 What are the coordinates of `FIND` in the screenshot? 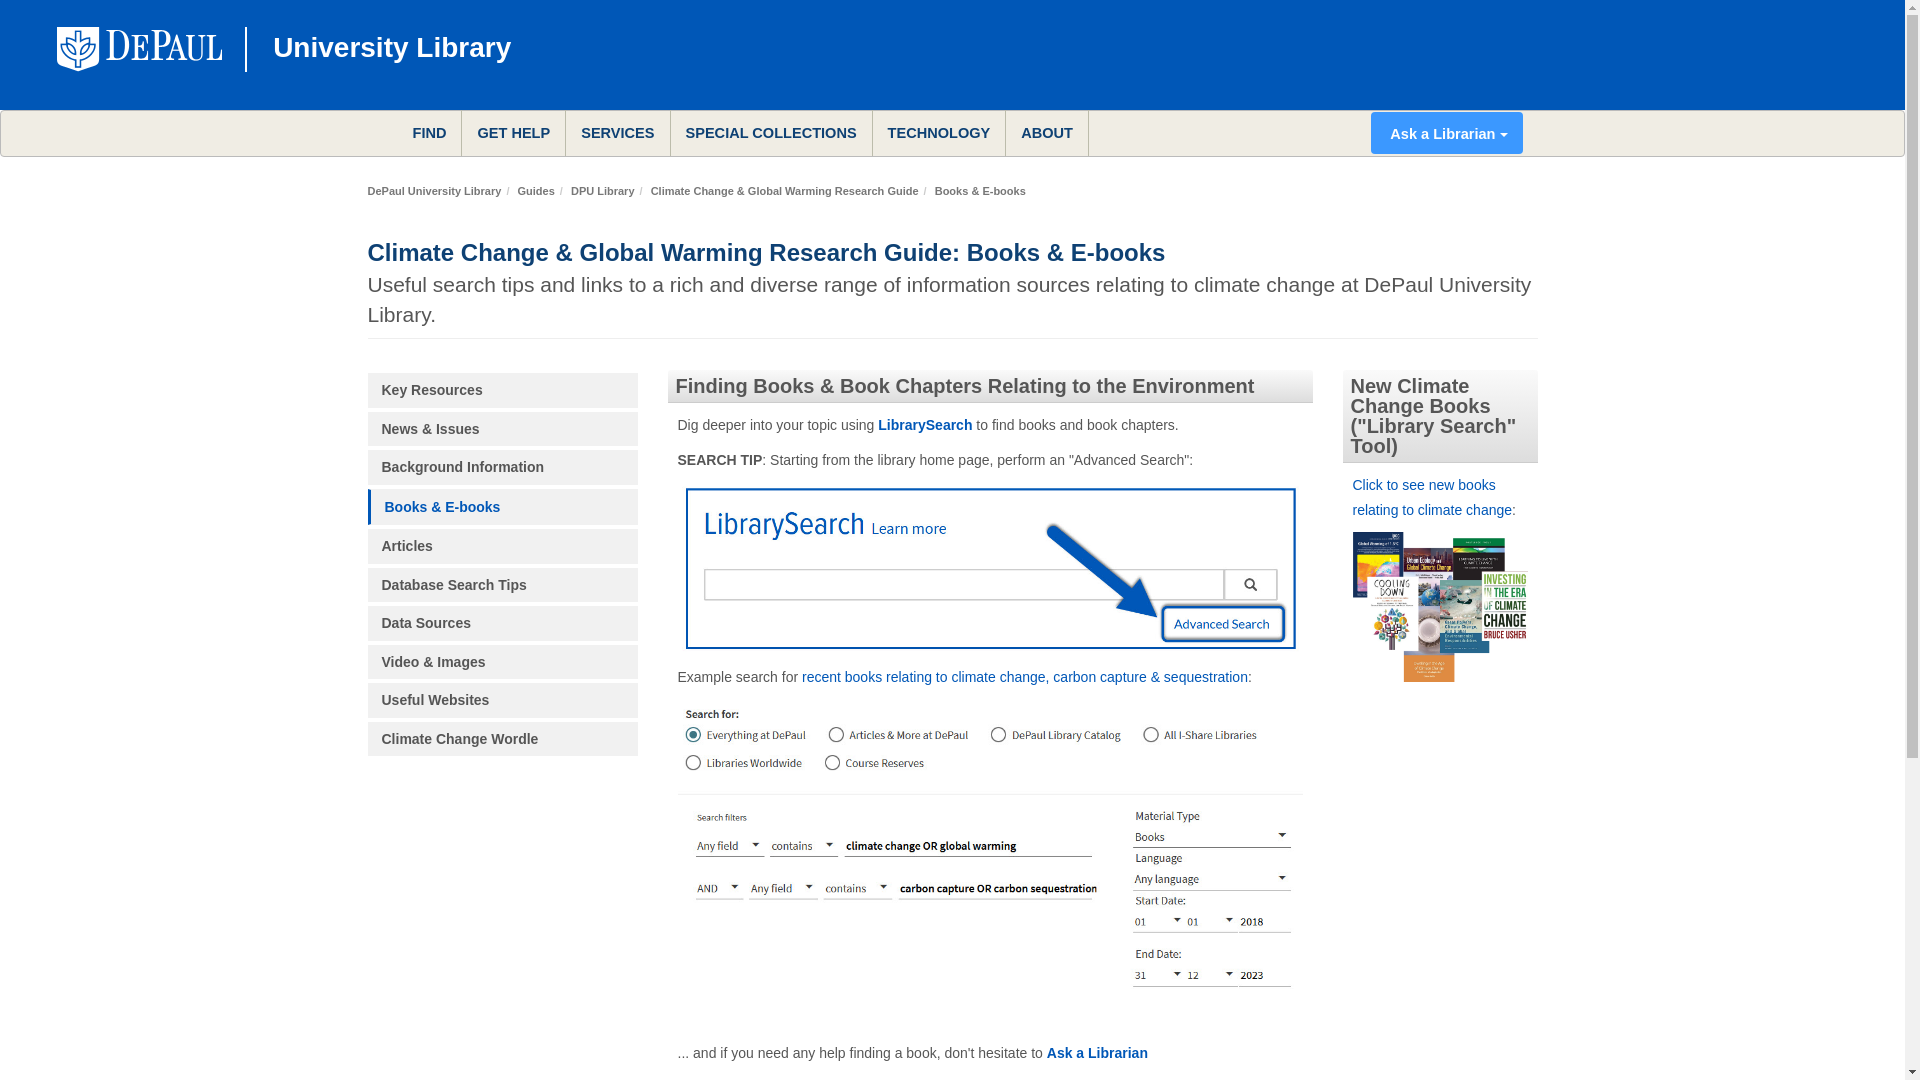 It's located at (430, 132).